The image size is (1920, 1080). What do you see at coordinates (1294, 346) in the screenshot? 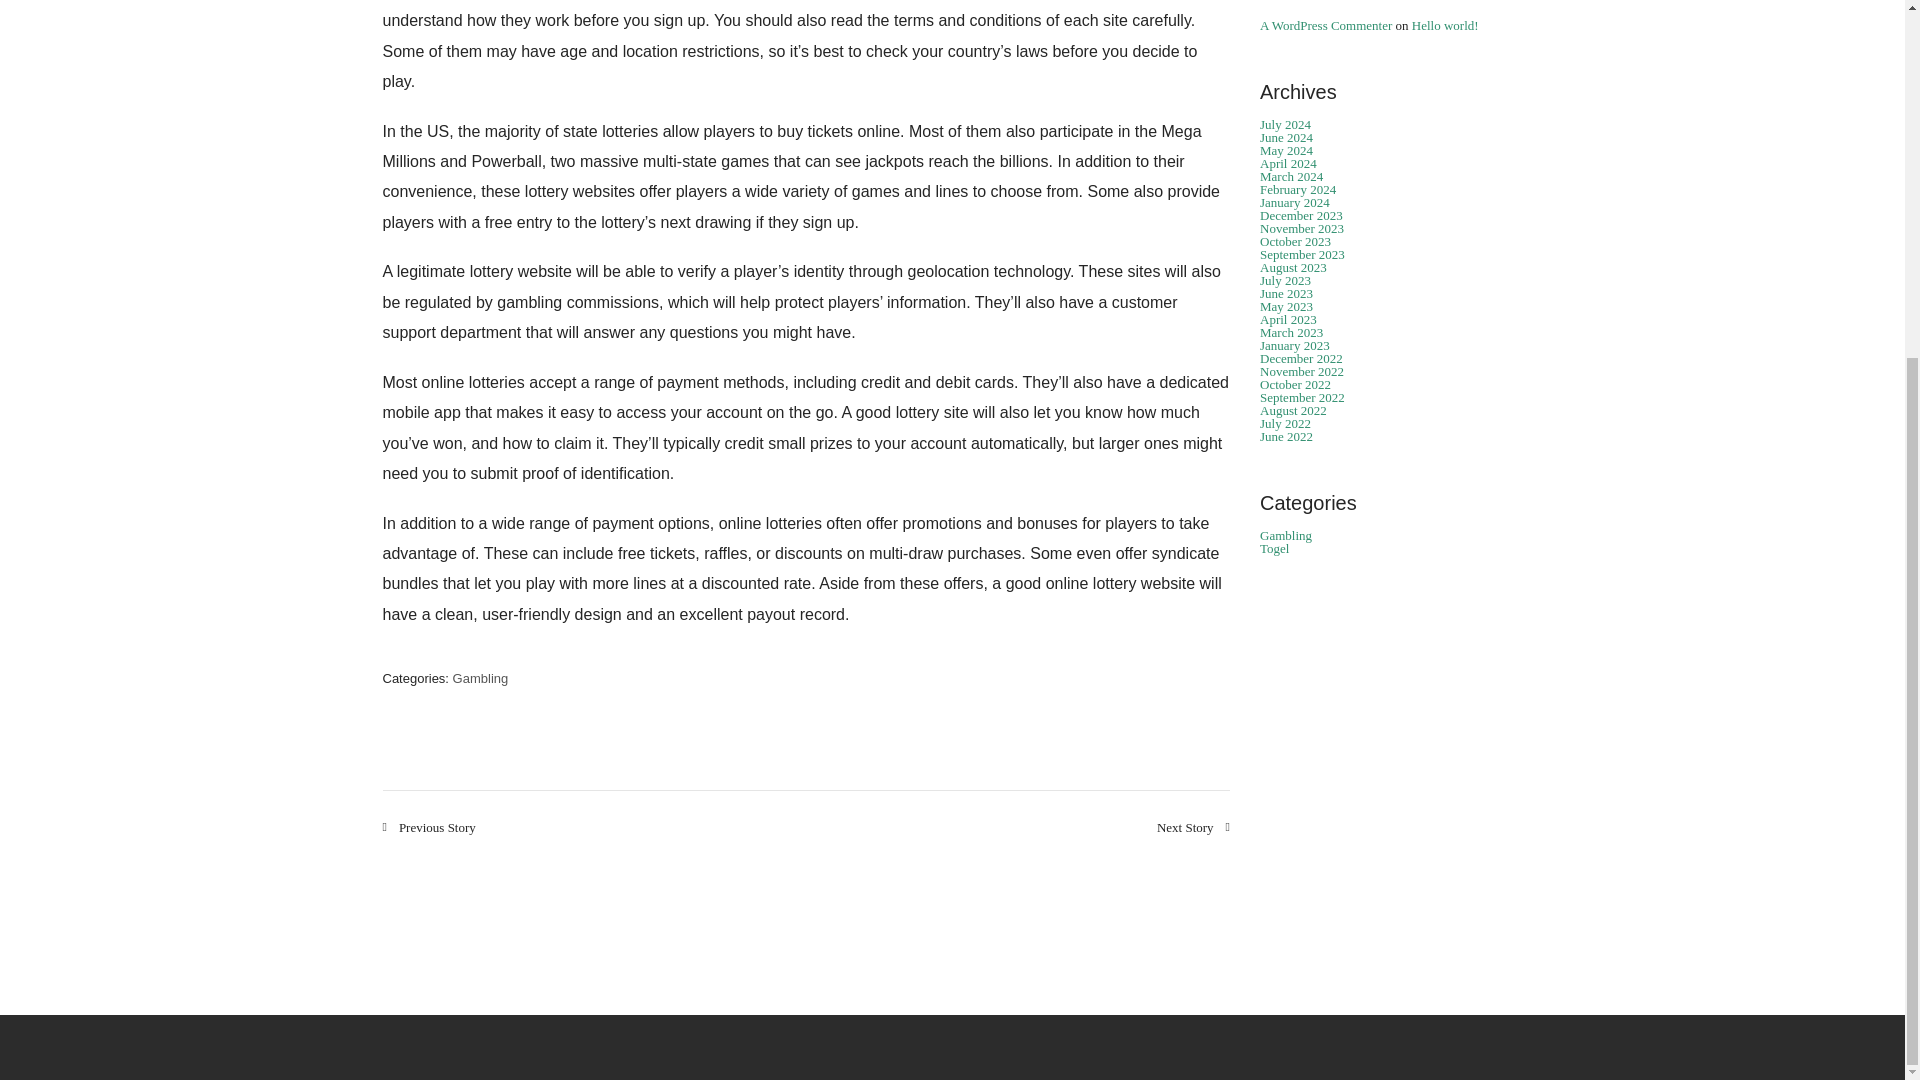
I see `January 2023` at bounding box center [1294, 346].